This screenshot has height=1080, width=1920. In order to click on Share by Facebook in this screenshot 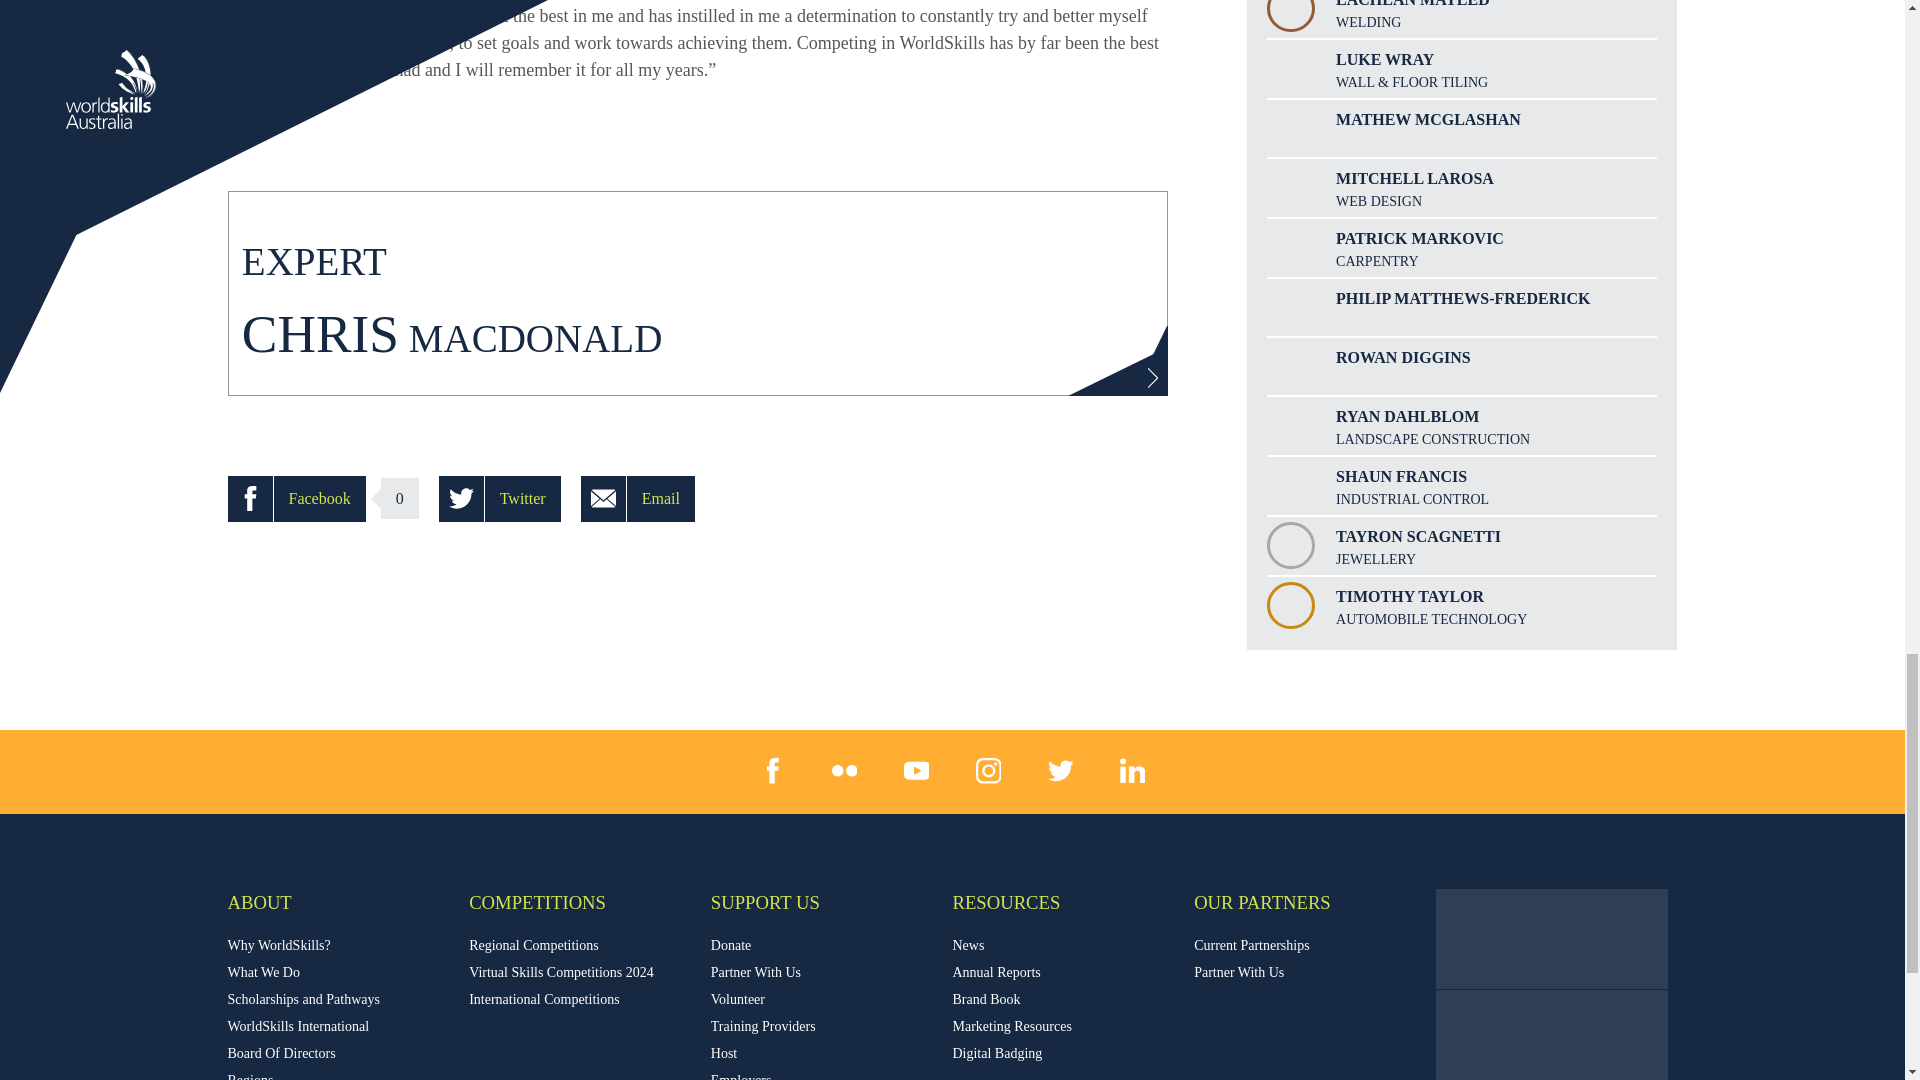, I will do `click(297, 498)`.